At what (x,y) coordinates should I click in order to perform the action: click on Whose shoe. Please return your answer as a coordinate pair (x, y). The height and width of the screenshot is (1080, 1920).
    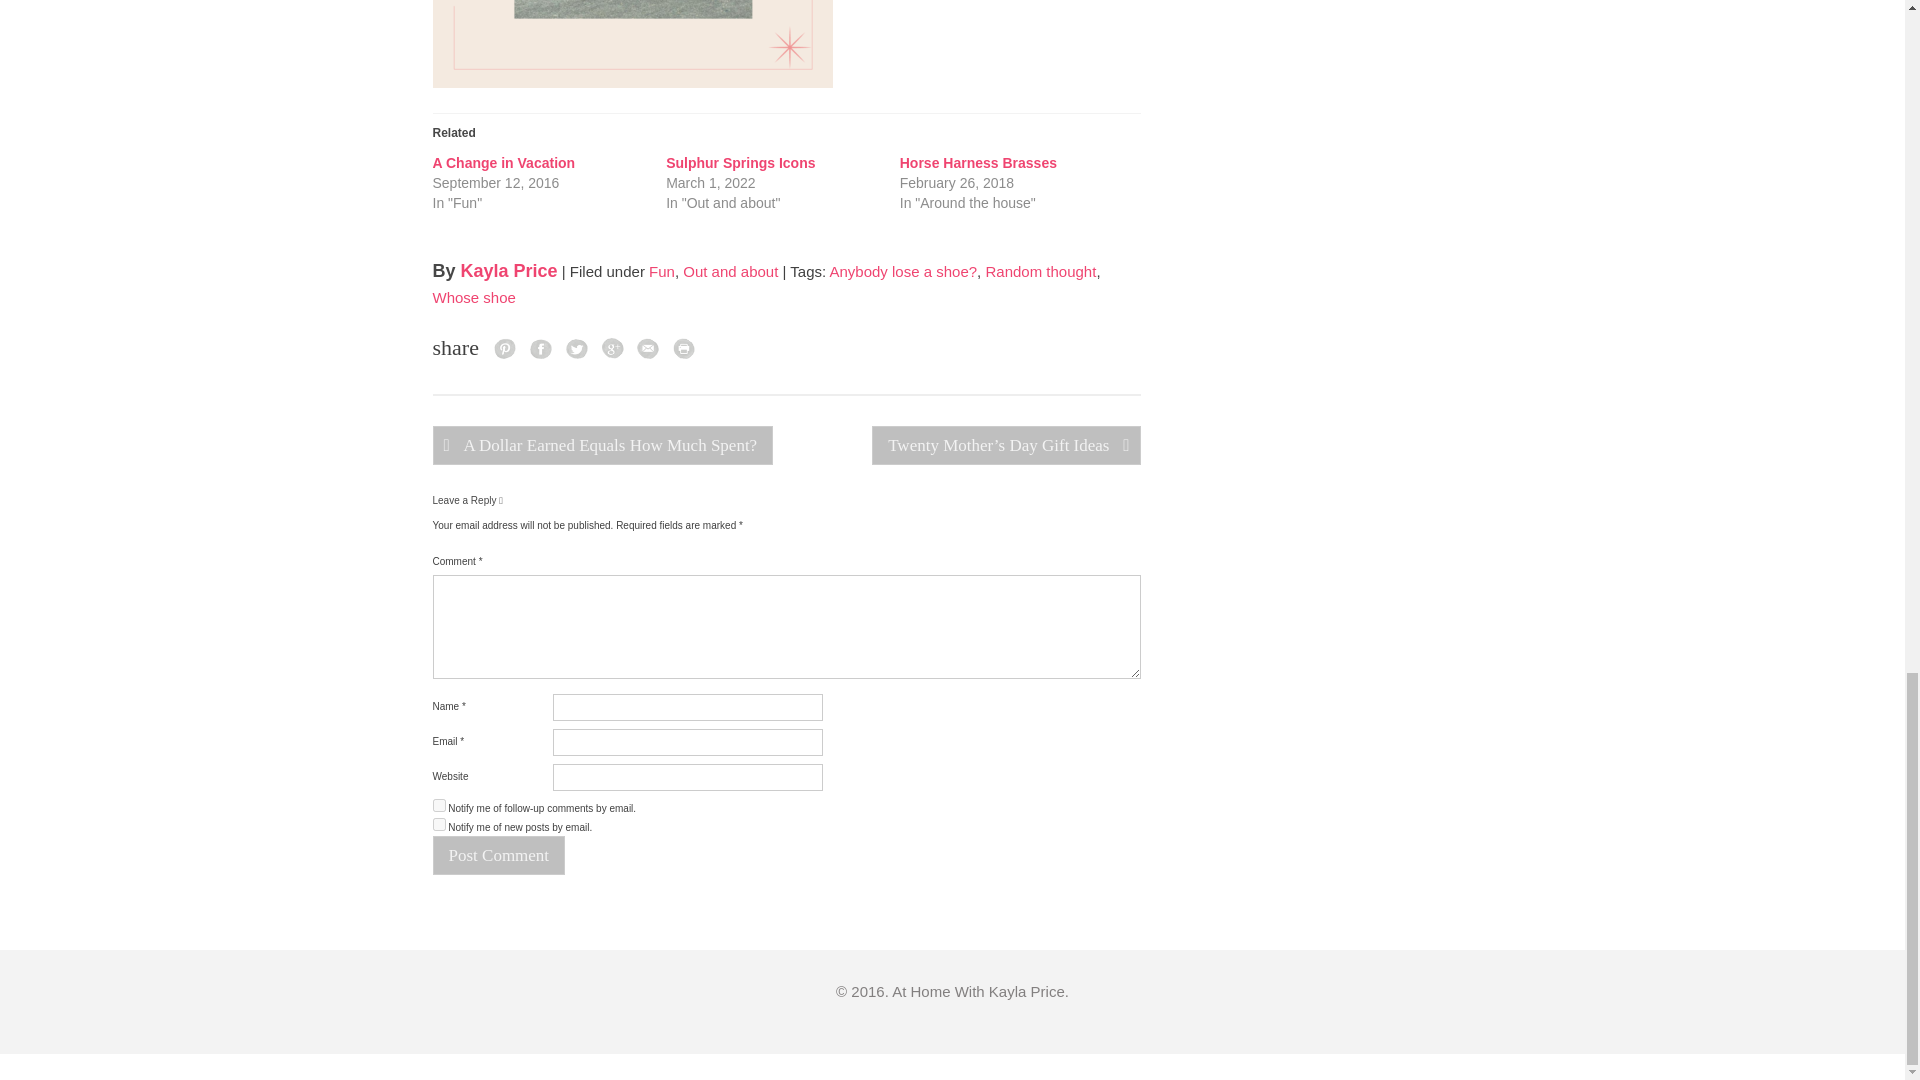
    Looking at the image, I should click on (473, 297).